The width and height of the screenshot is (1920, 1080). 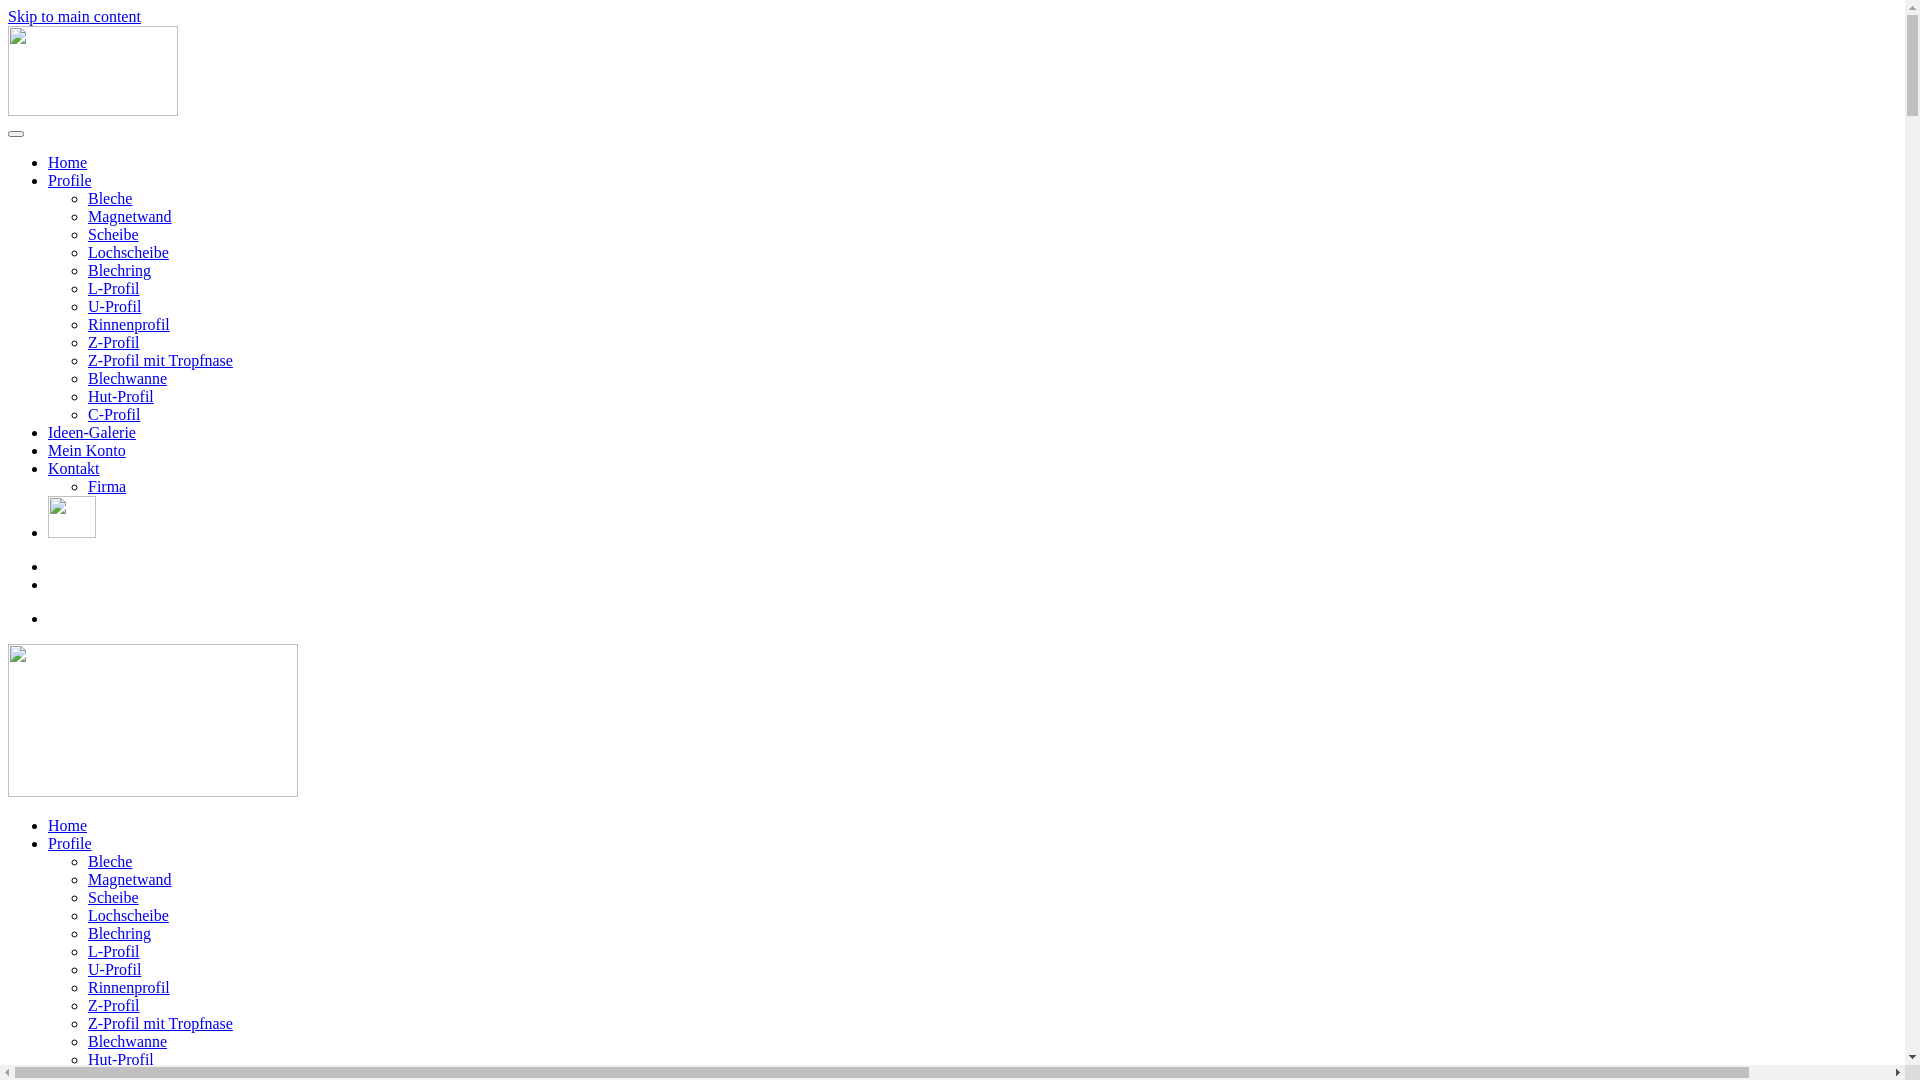 I want to click on Kontakt, so click(x=74, y=468).